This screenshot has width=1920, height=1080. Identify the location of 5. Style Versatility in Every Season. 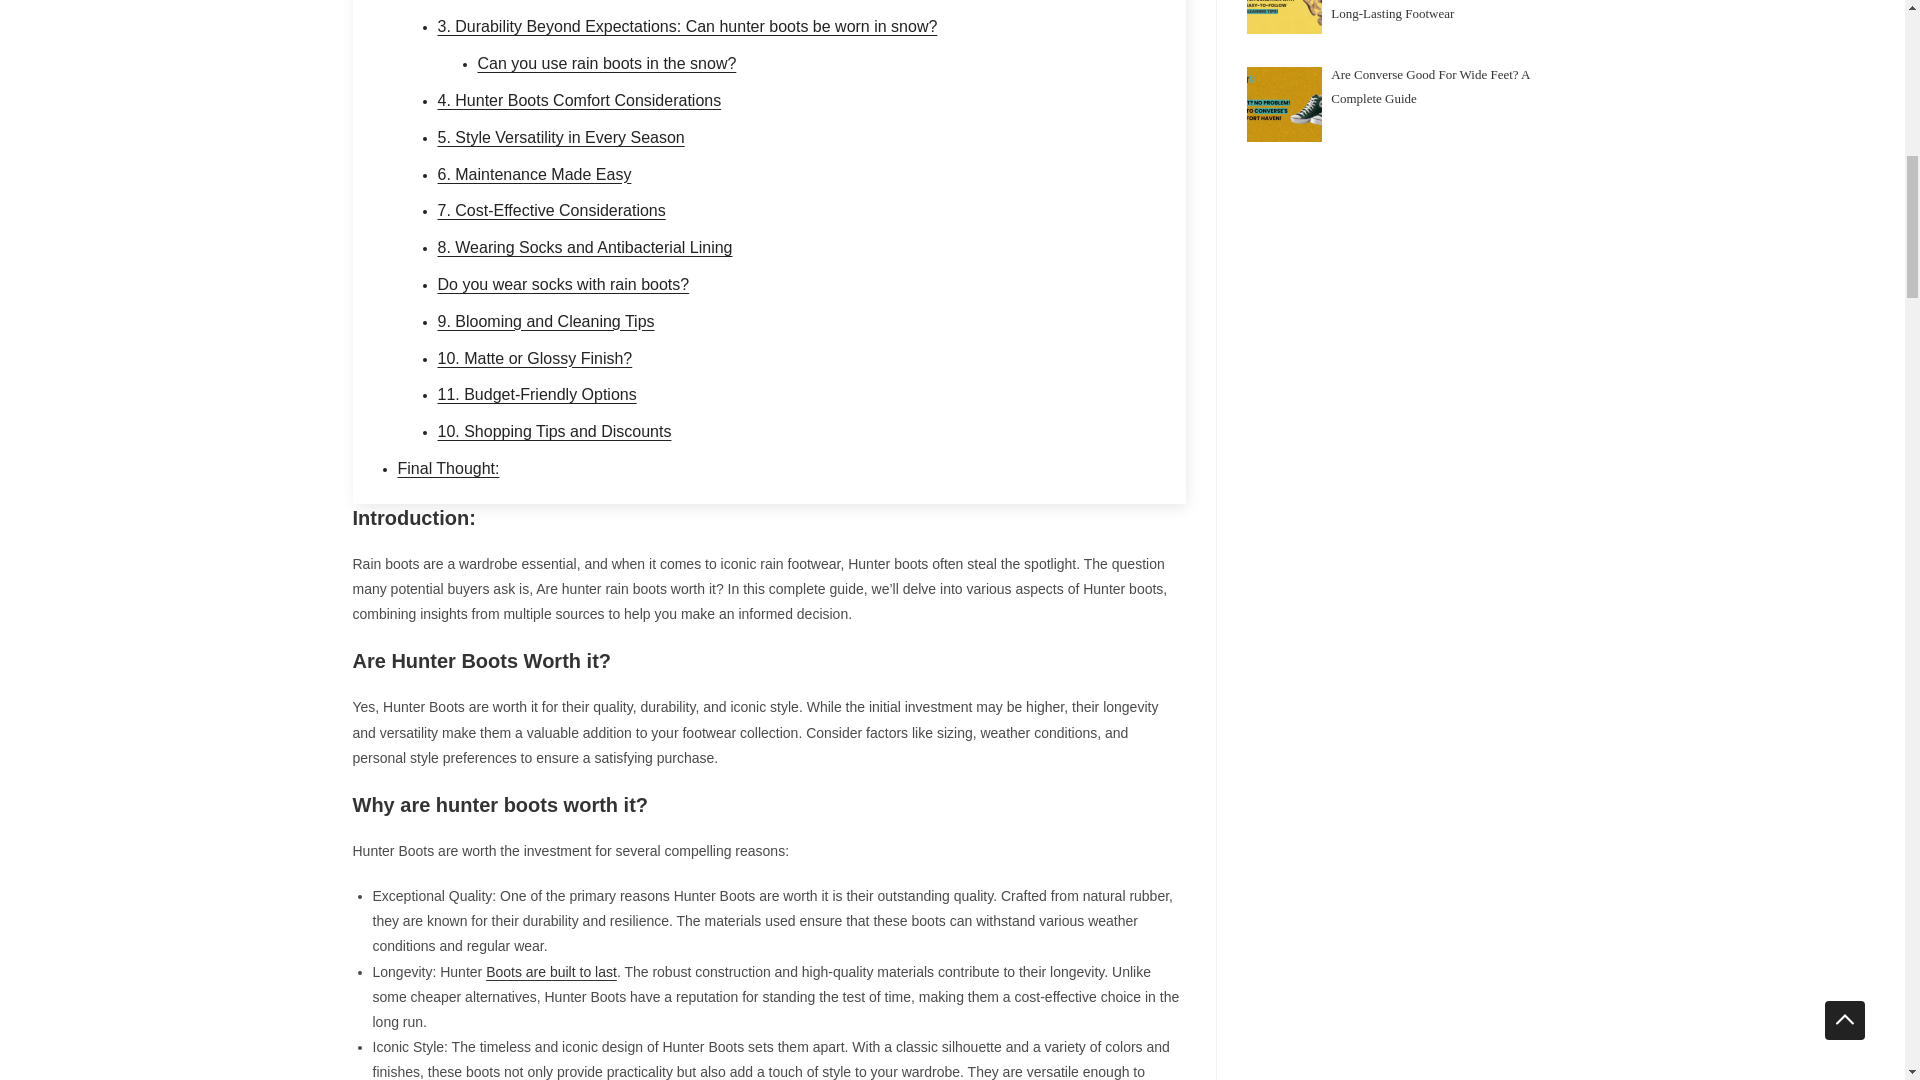
(561, 136).